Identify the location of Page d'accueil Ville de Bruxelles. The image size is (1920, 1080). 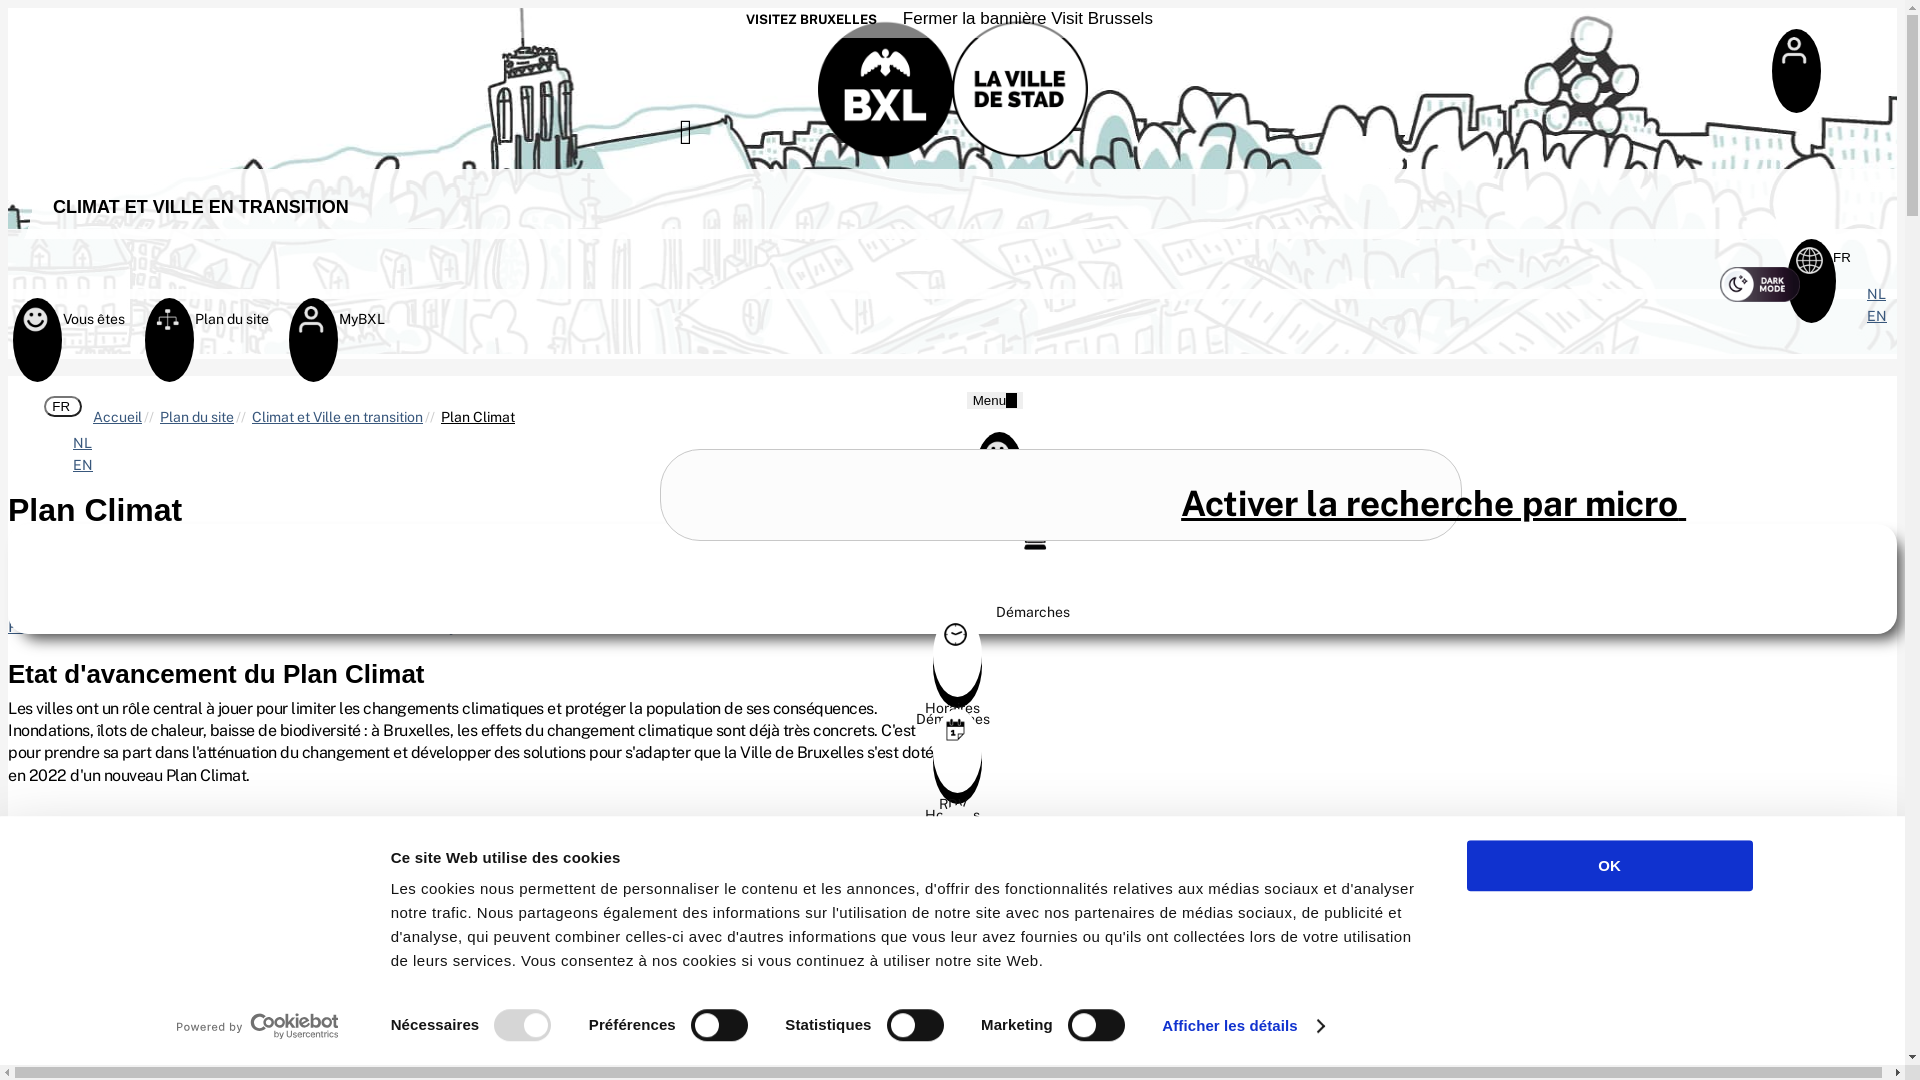
(953, 85).